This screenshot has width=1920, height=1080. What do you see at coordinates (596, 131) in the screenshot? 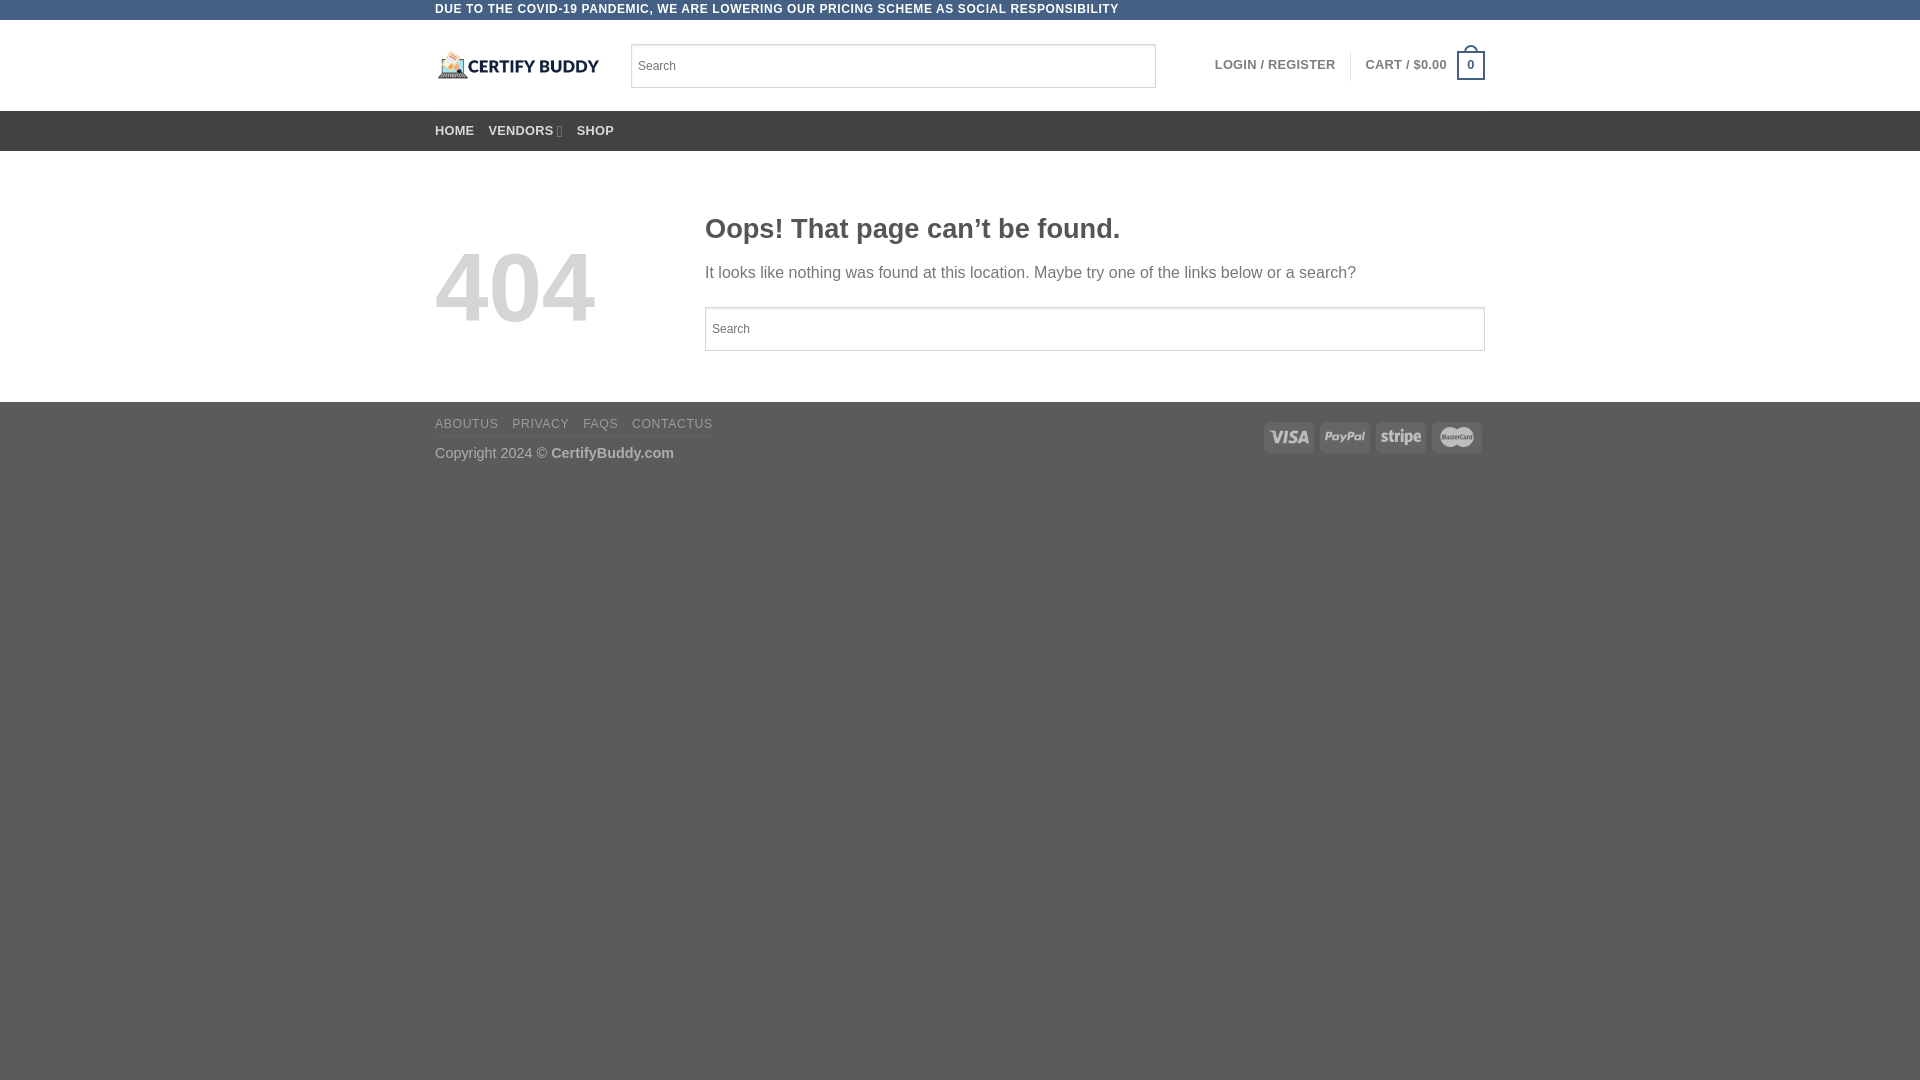
I see `SHOP` at bounding box center [596, 131].